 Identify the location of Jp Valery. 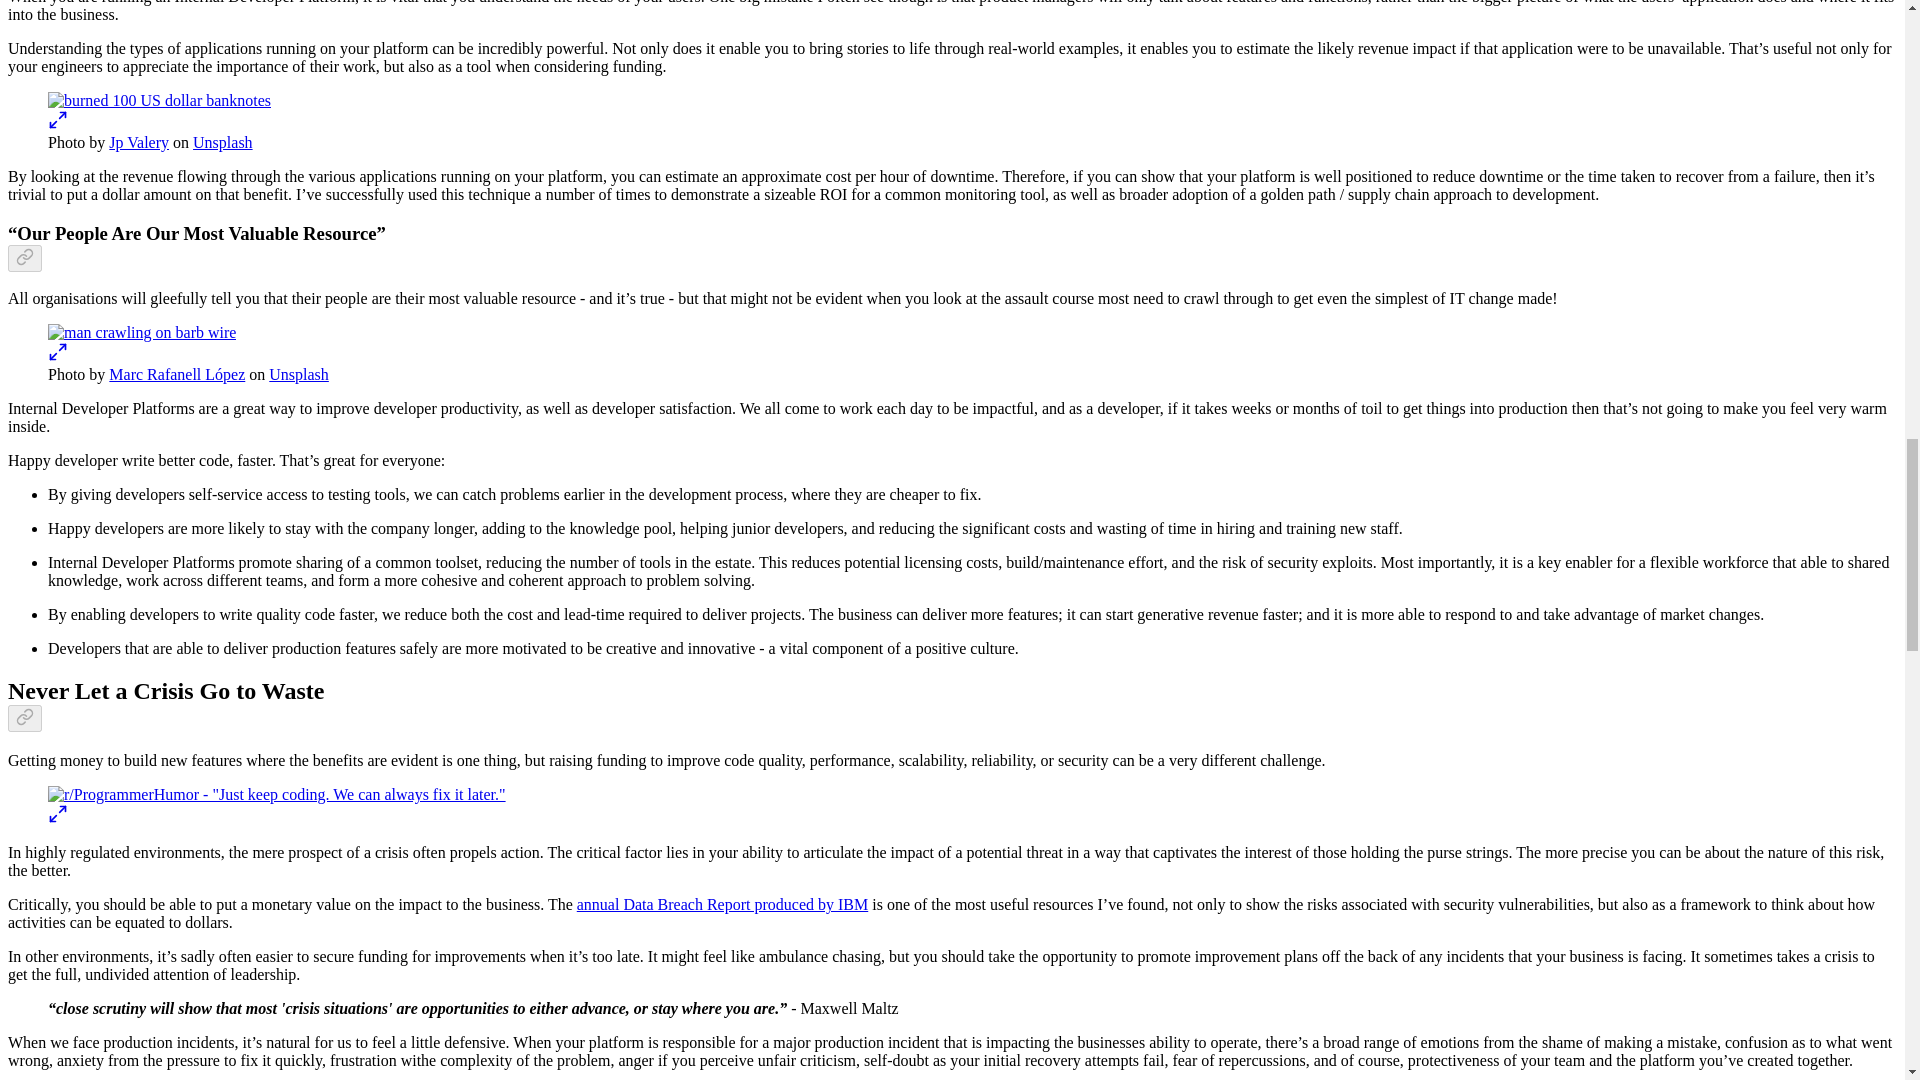
(138, 142).